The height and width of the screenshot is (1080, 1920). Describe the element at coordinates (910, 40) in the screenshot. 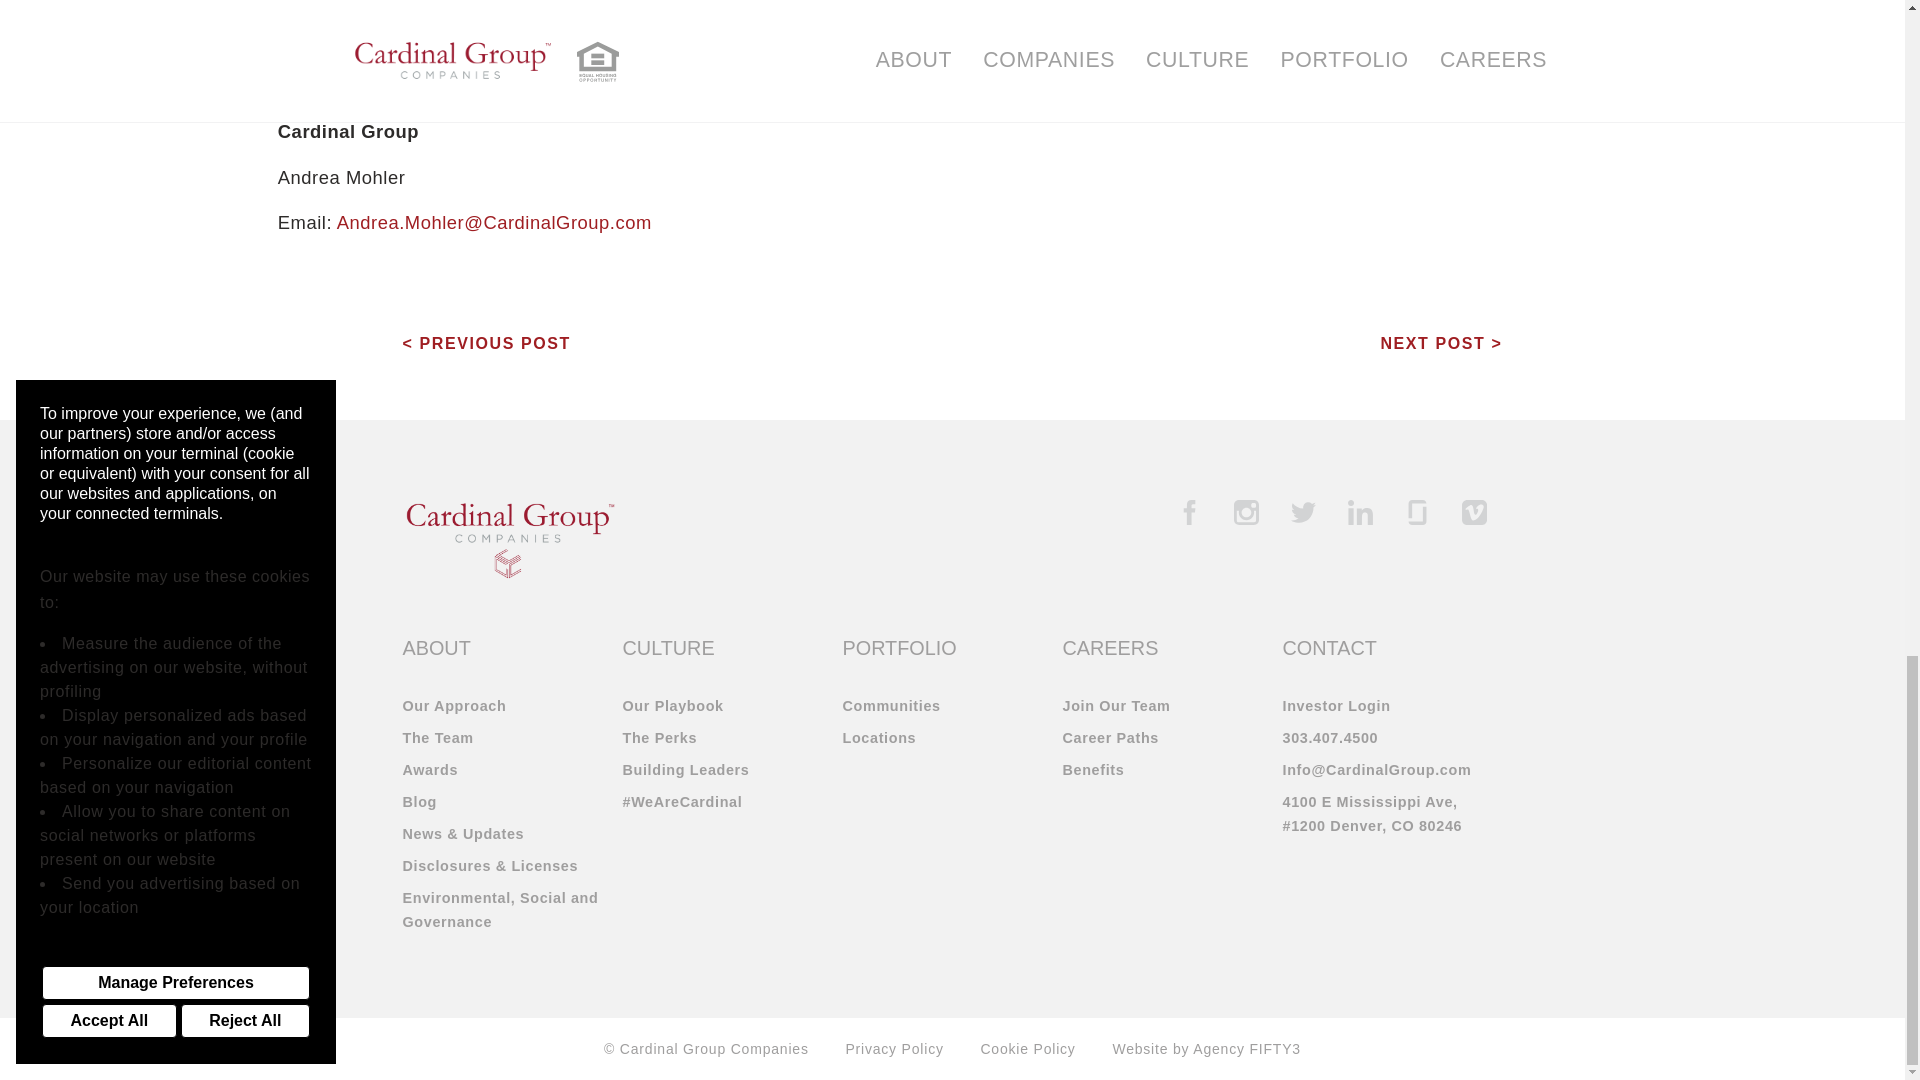

I see `www.CardinalGroup.com` at that location.